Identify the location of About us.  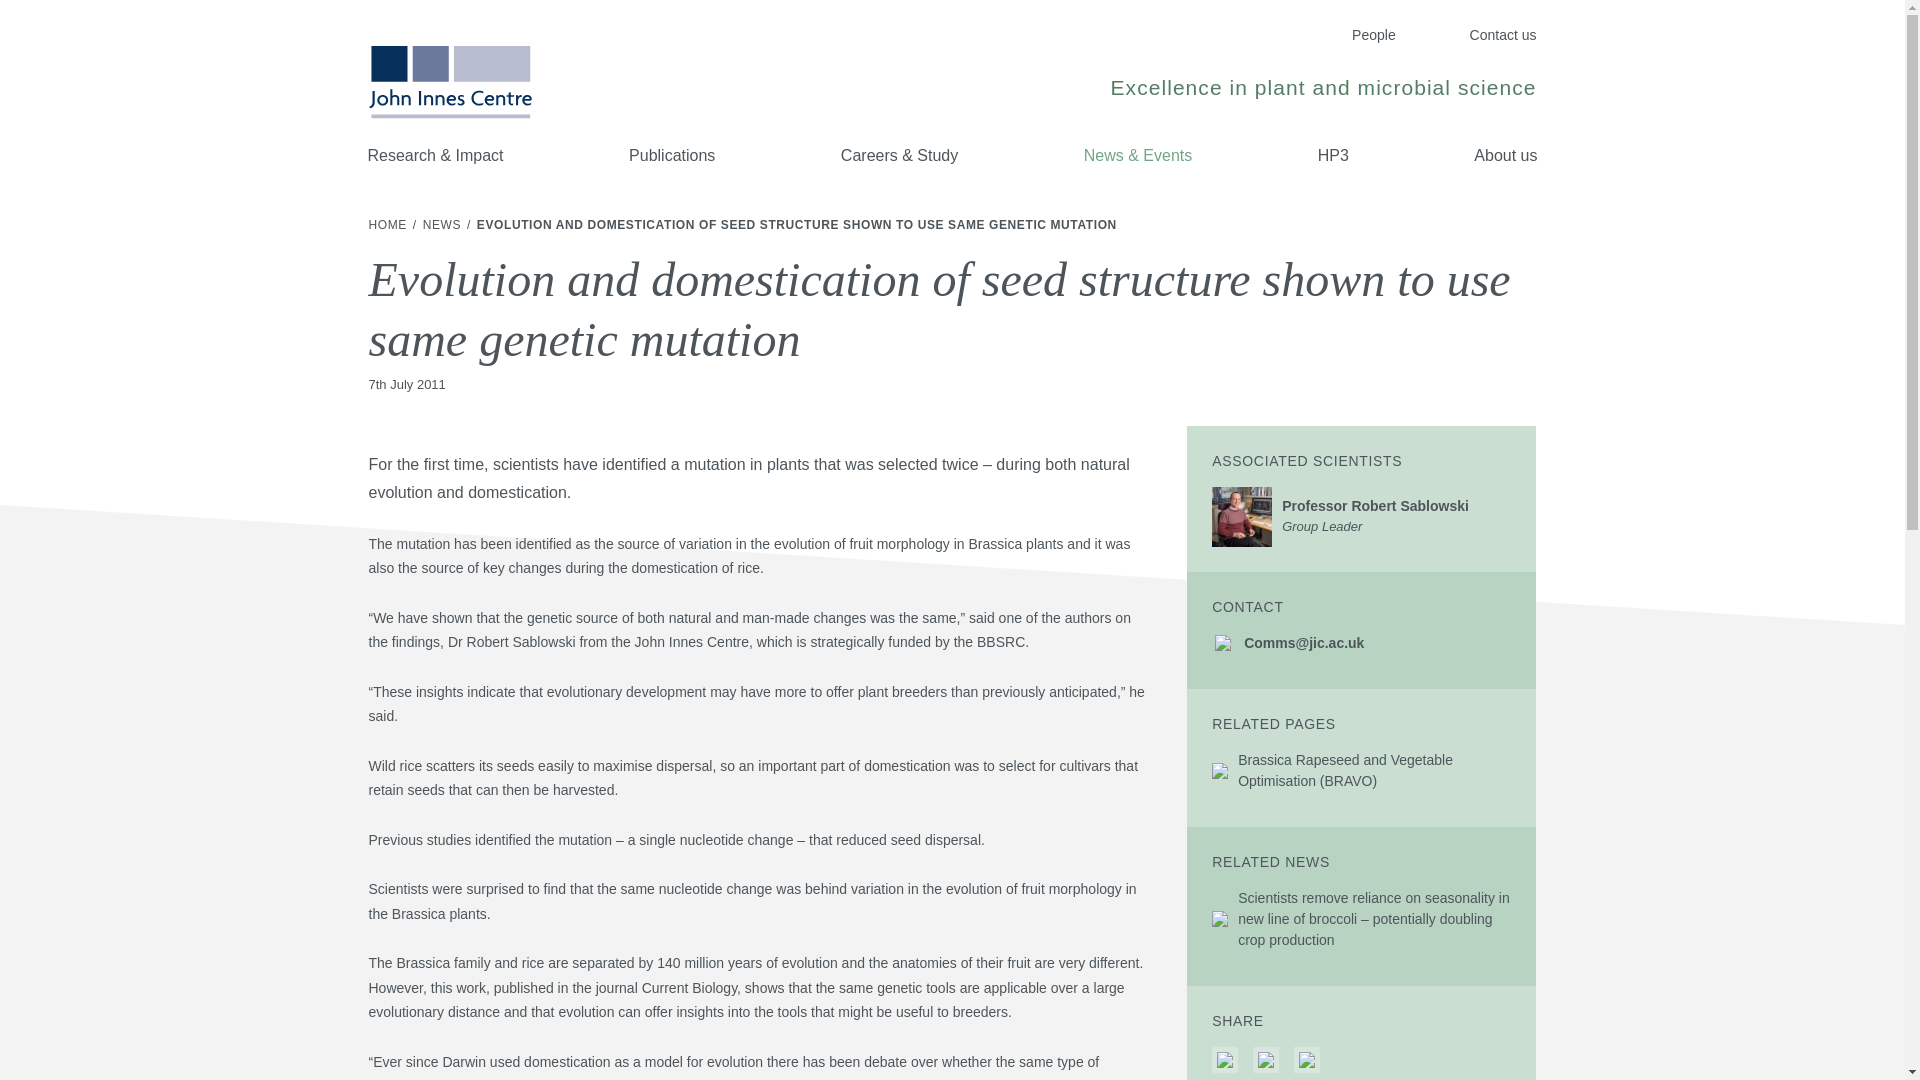
(389, 225).